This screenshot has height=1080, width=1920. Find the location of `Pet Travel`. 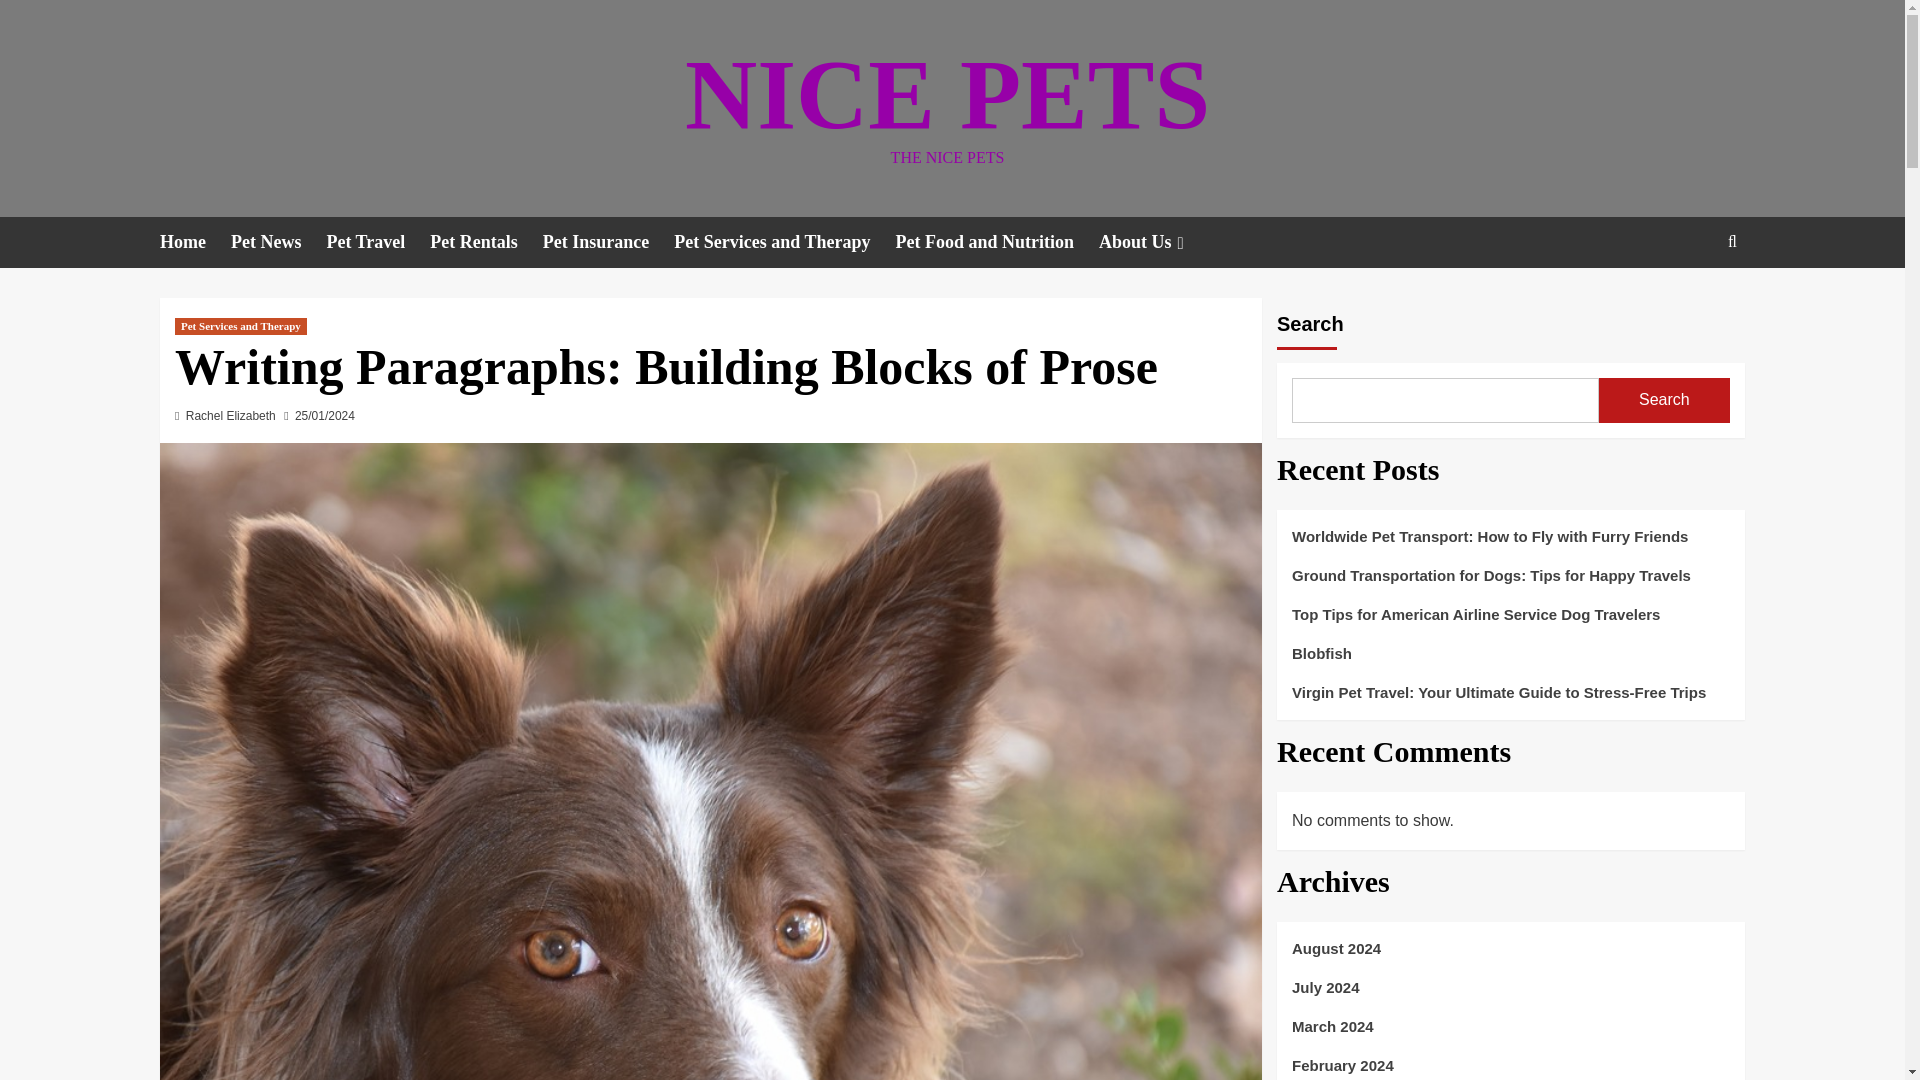

Pet Travel is located at coordinates (378, 242).